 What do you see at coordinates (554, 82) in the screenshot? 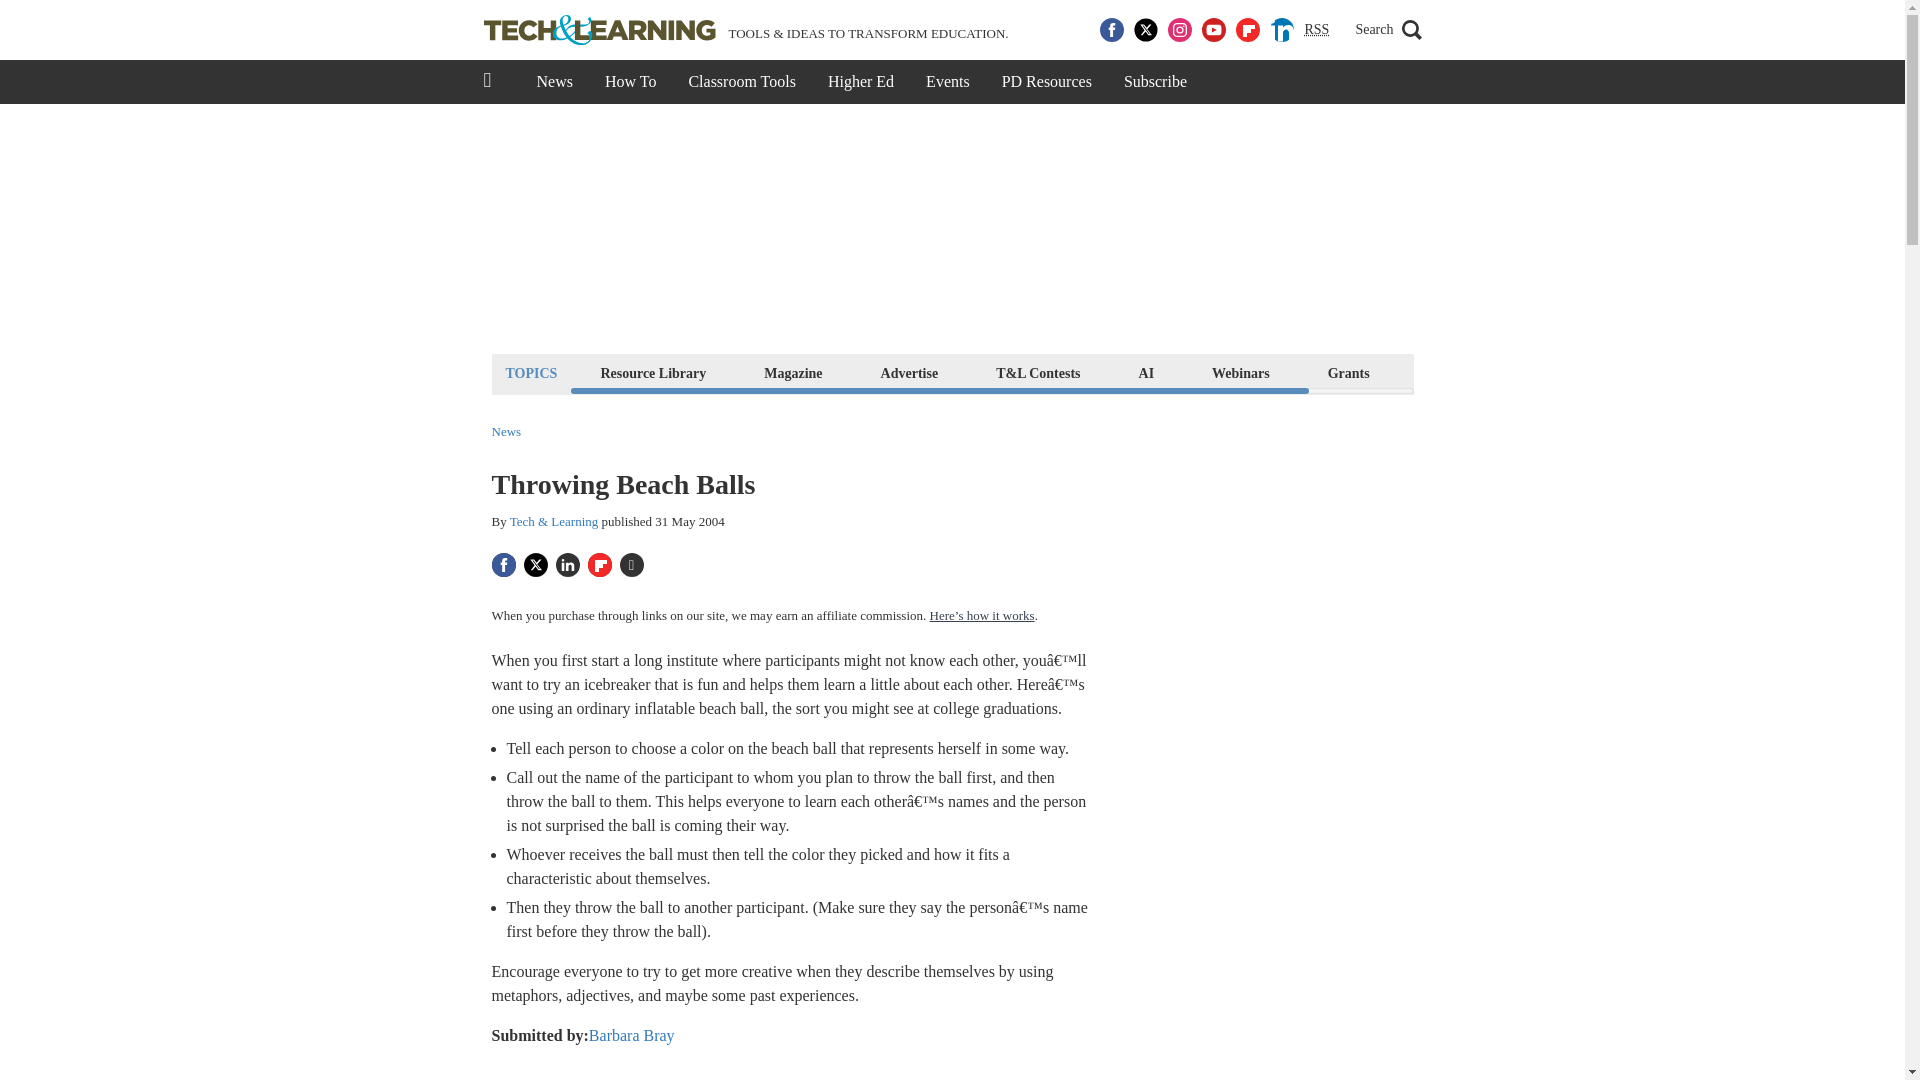
I see `News` at bounding box center [554, 82].